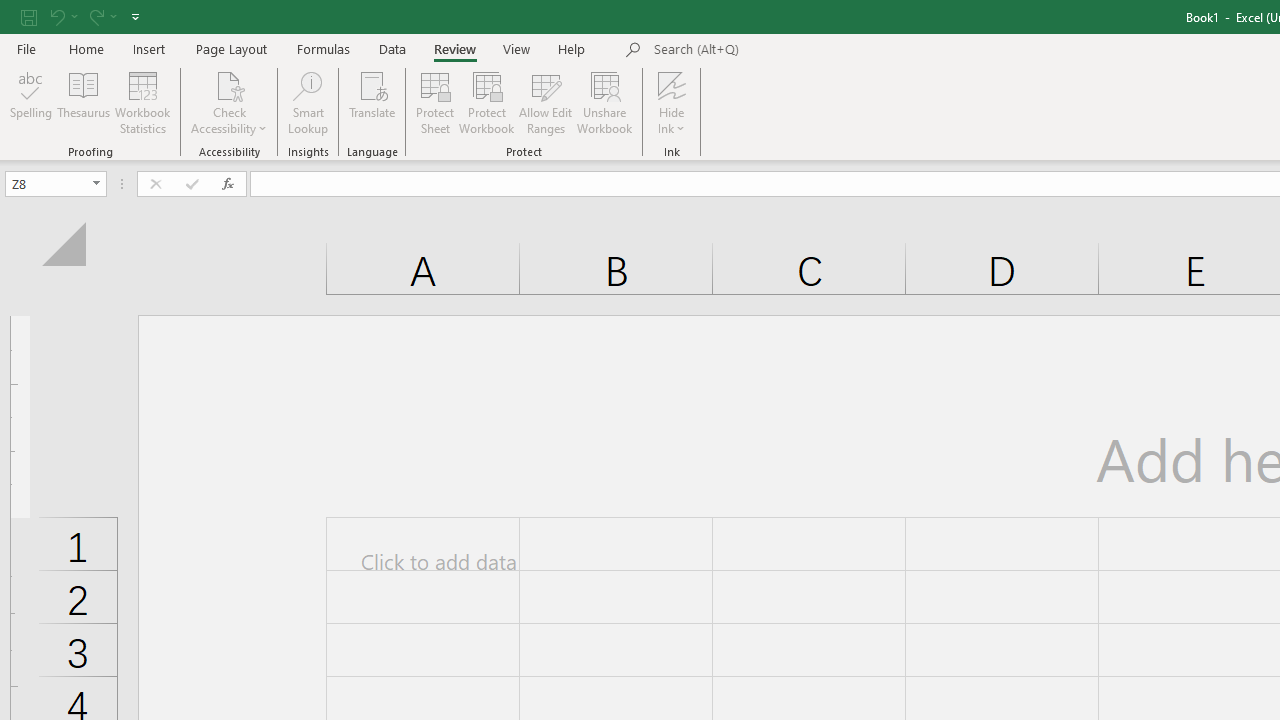  I want to click on Thesaurus..., so click(84, 102).